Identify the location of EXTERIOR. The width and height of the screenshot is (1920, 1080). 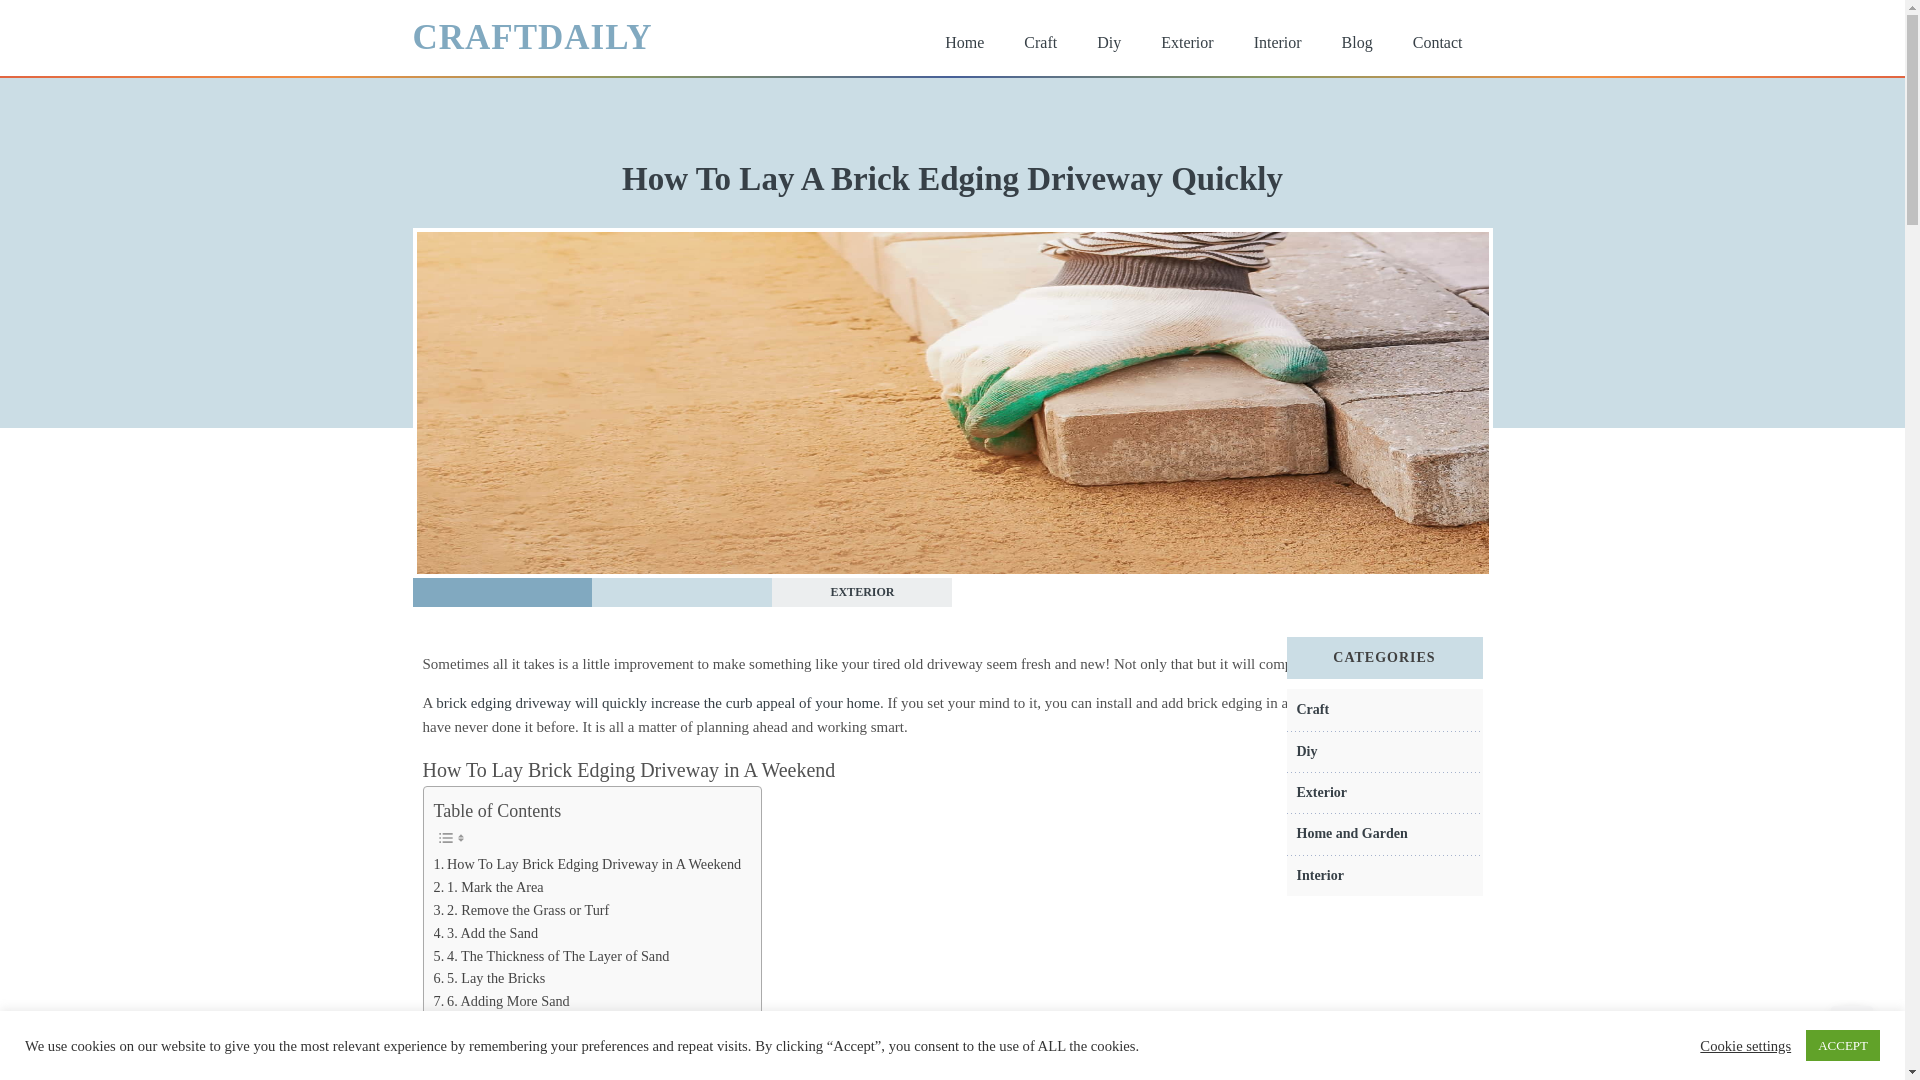
(862, 592).